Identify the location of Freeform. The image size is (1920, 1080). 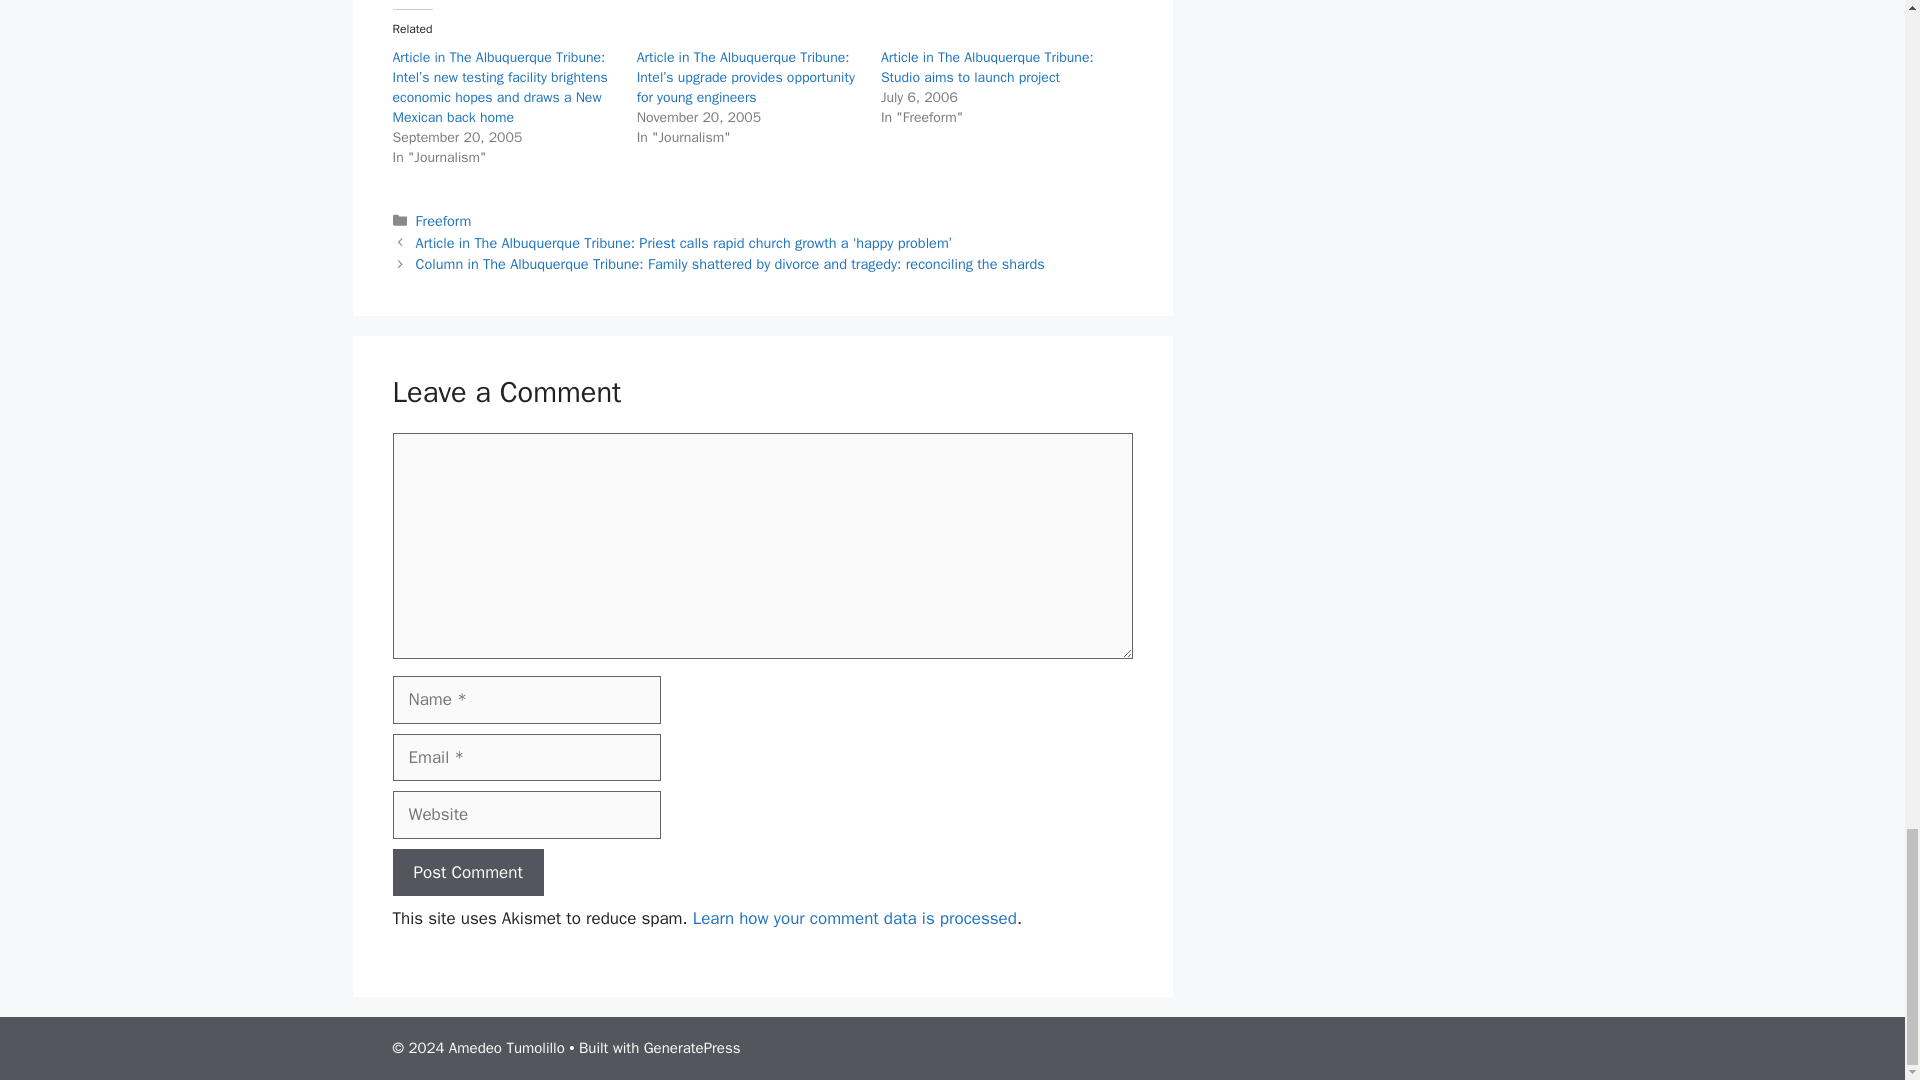
(444, 220).